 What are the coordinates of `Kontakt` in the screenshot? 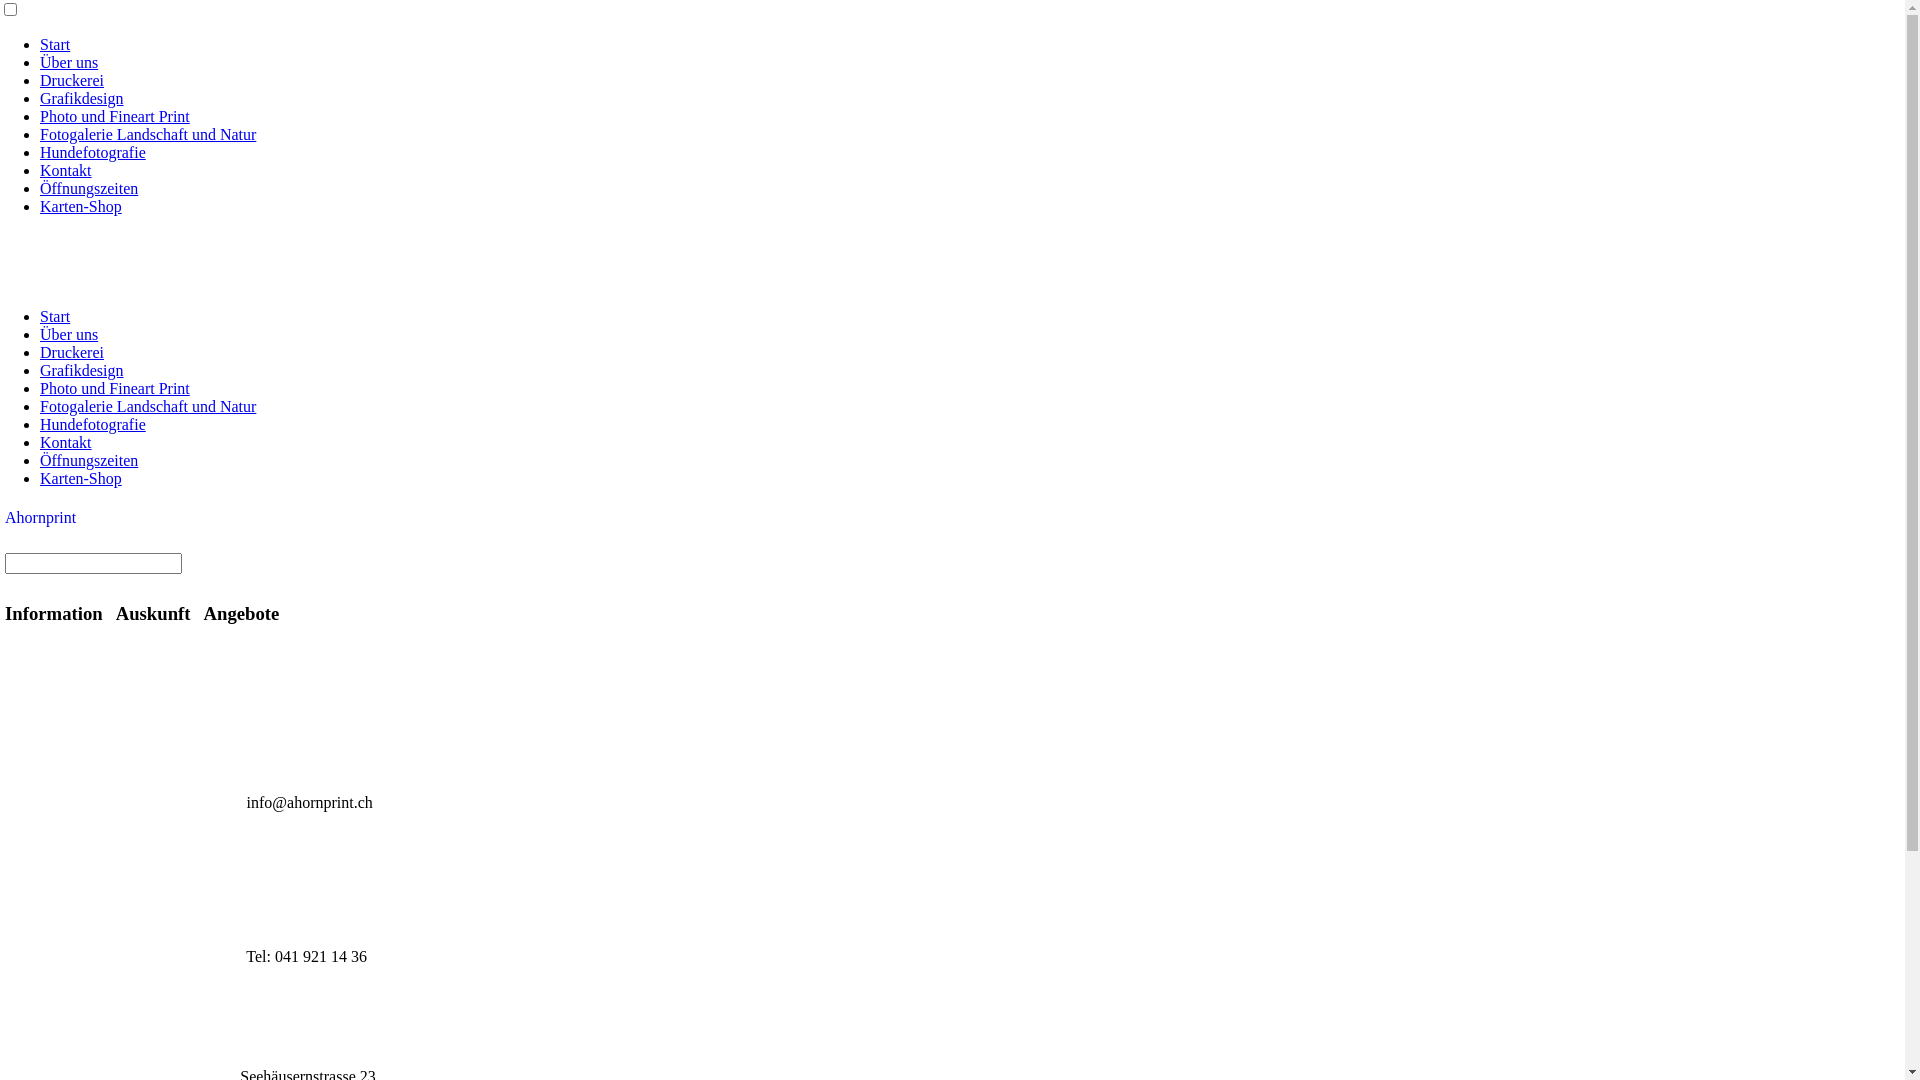 It's located at (66, 442).